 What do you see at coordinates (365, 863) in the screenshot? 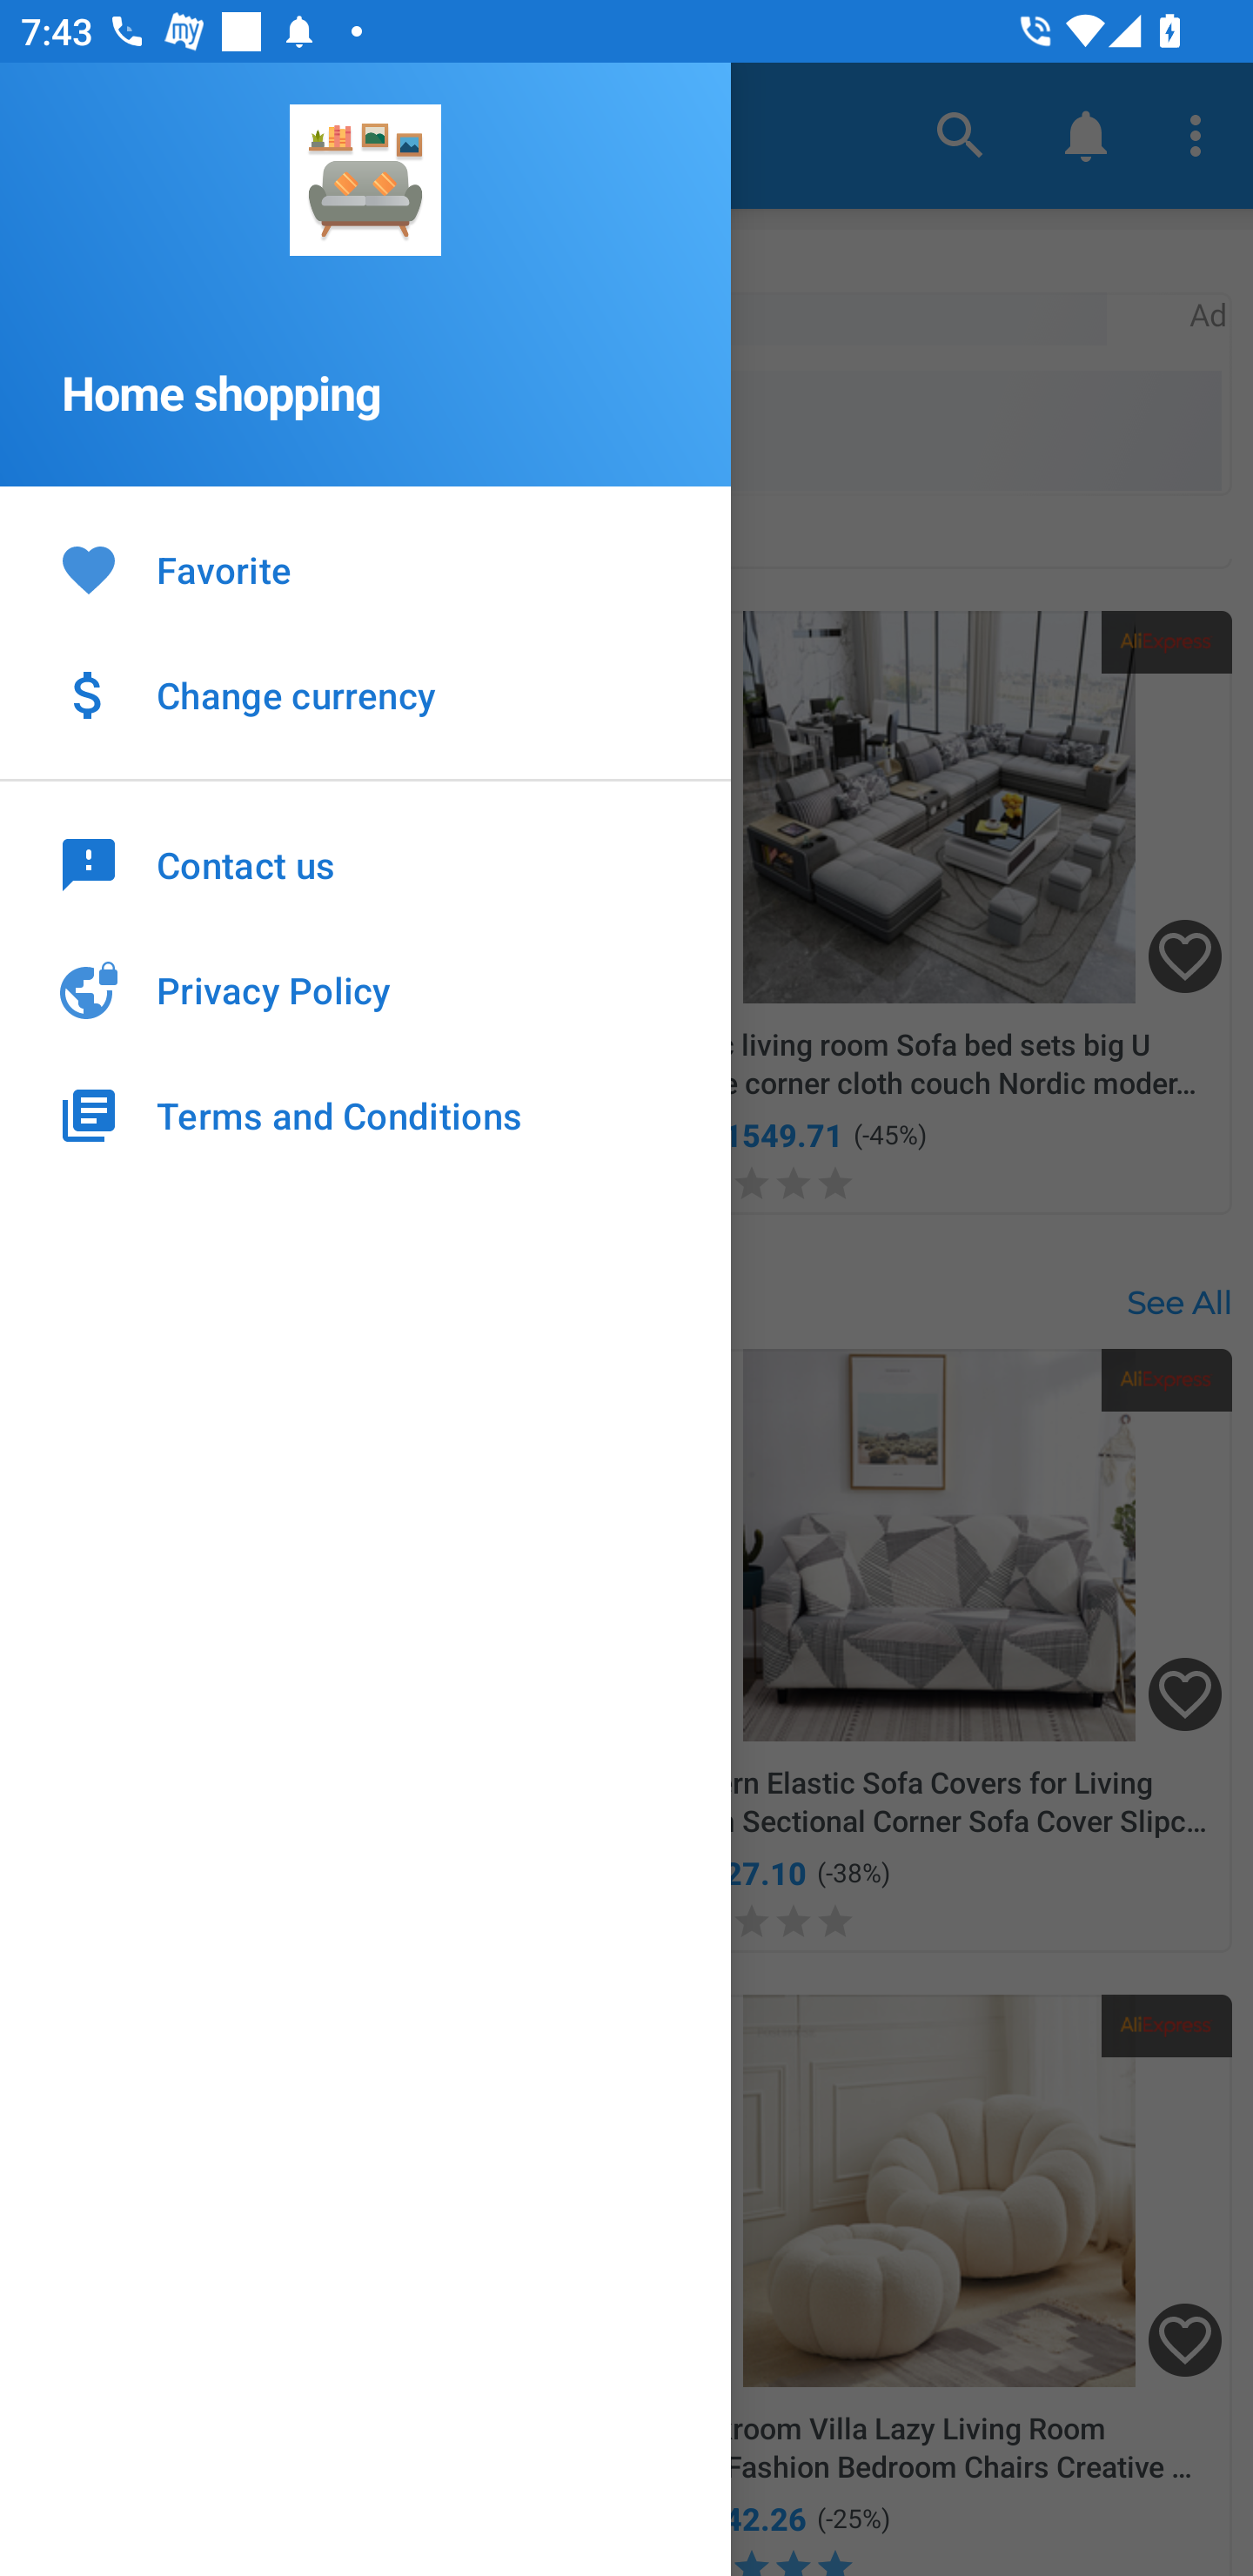
I see `Contact us` at bounding box center [365, 863].